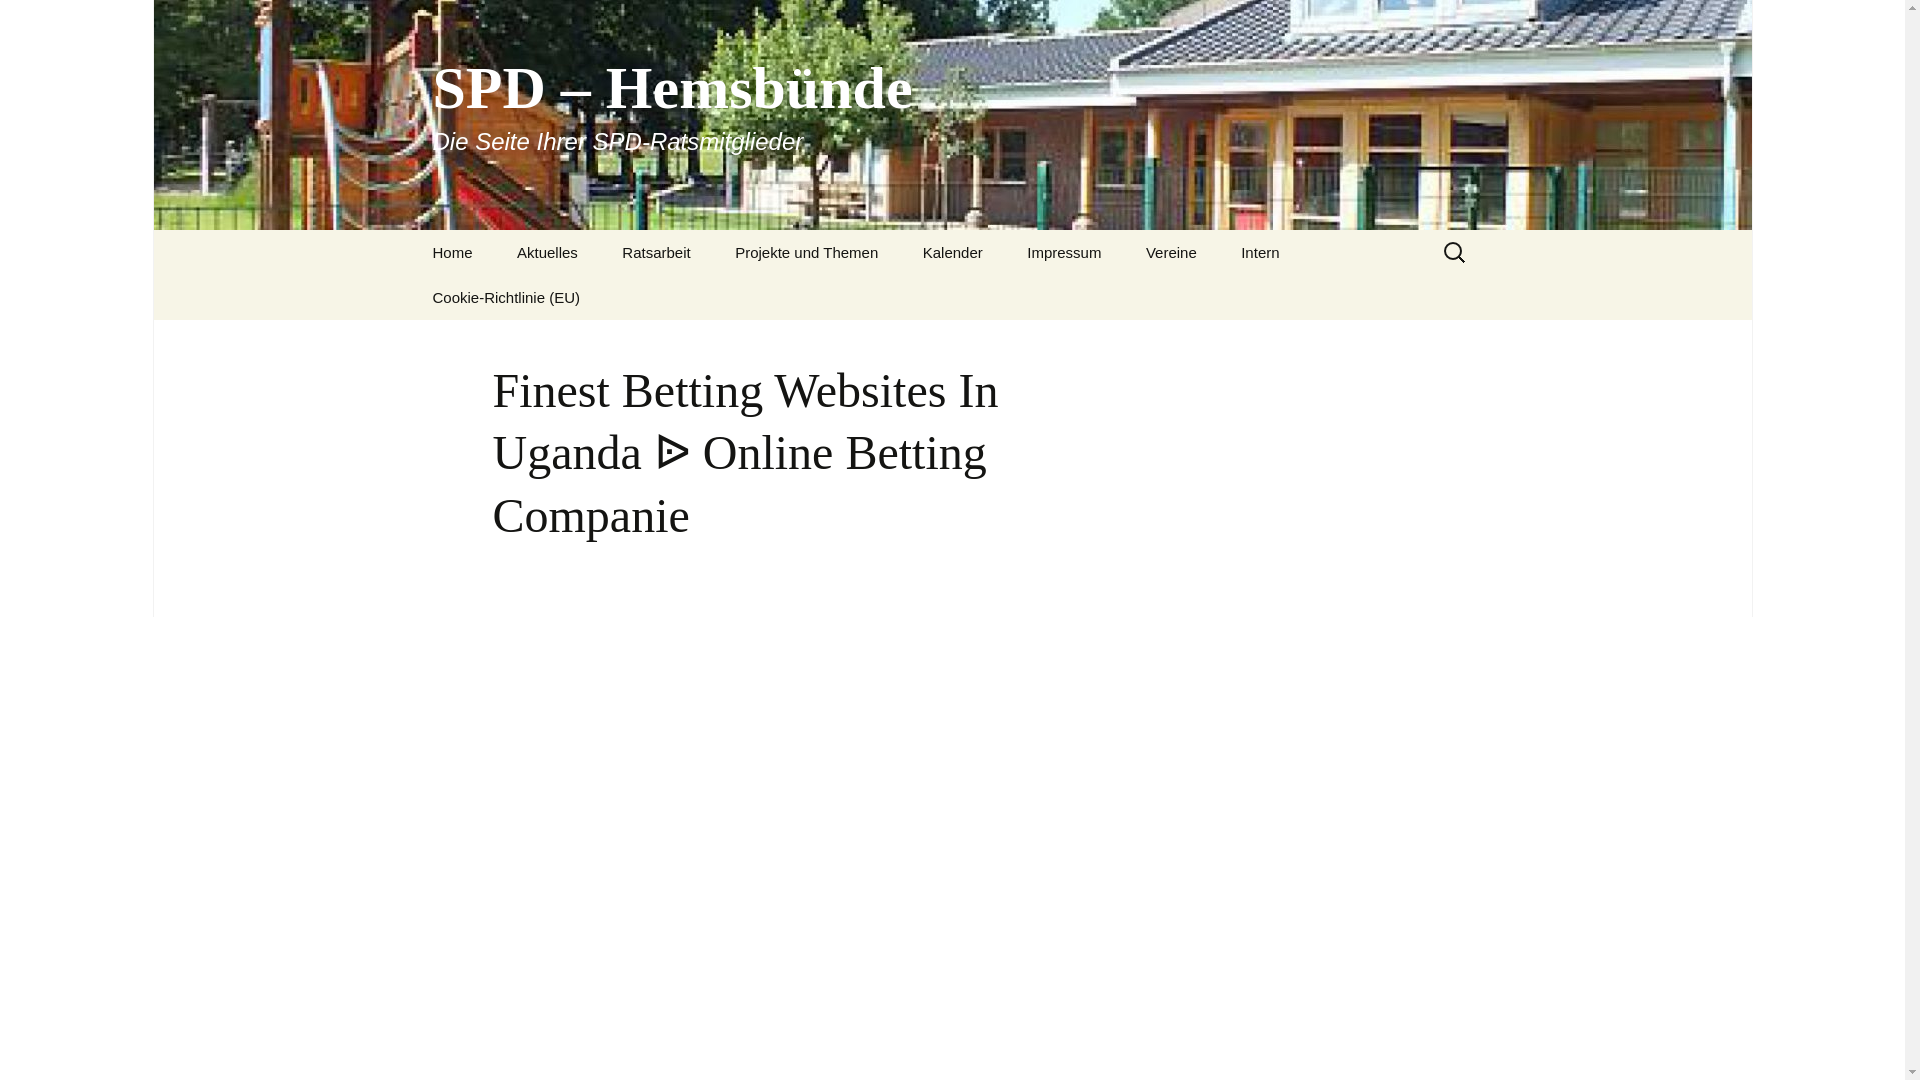 This screenshot has height=1080, width=1920. What do you see at coordinates (702, 297) in the screenshot?
I see `bis 2014` at bounding box center [702, 297].